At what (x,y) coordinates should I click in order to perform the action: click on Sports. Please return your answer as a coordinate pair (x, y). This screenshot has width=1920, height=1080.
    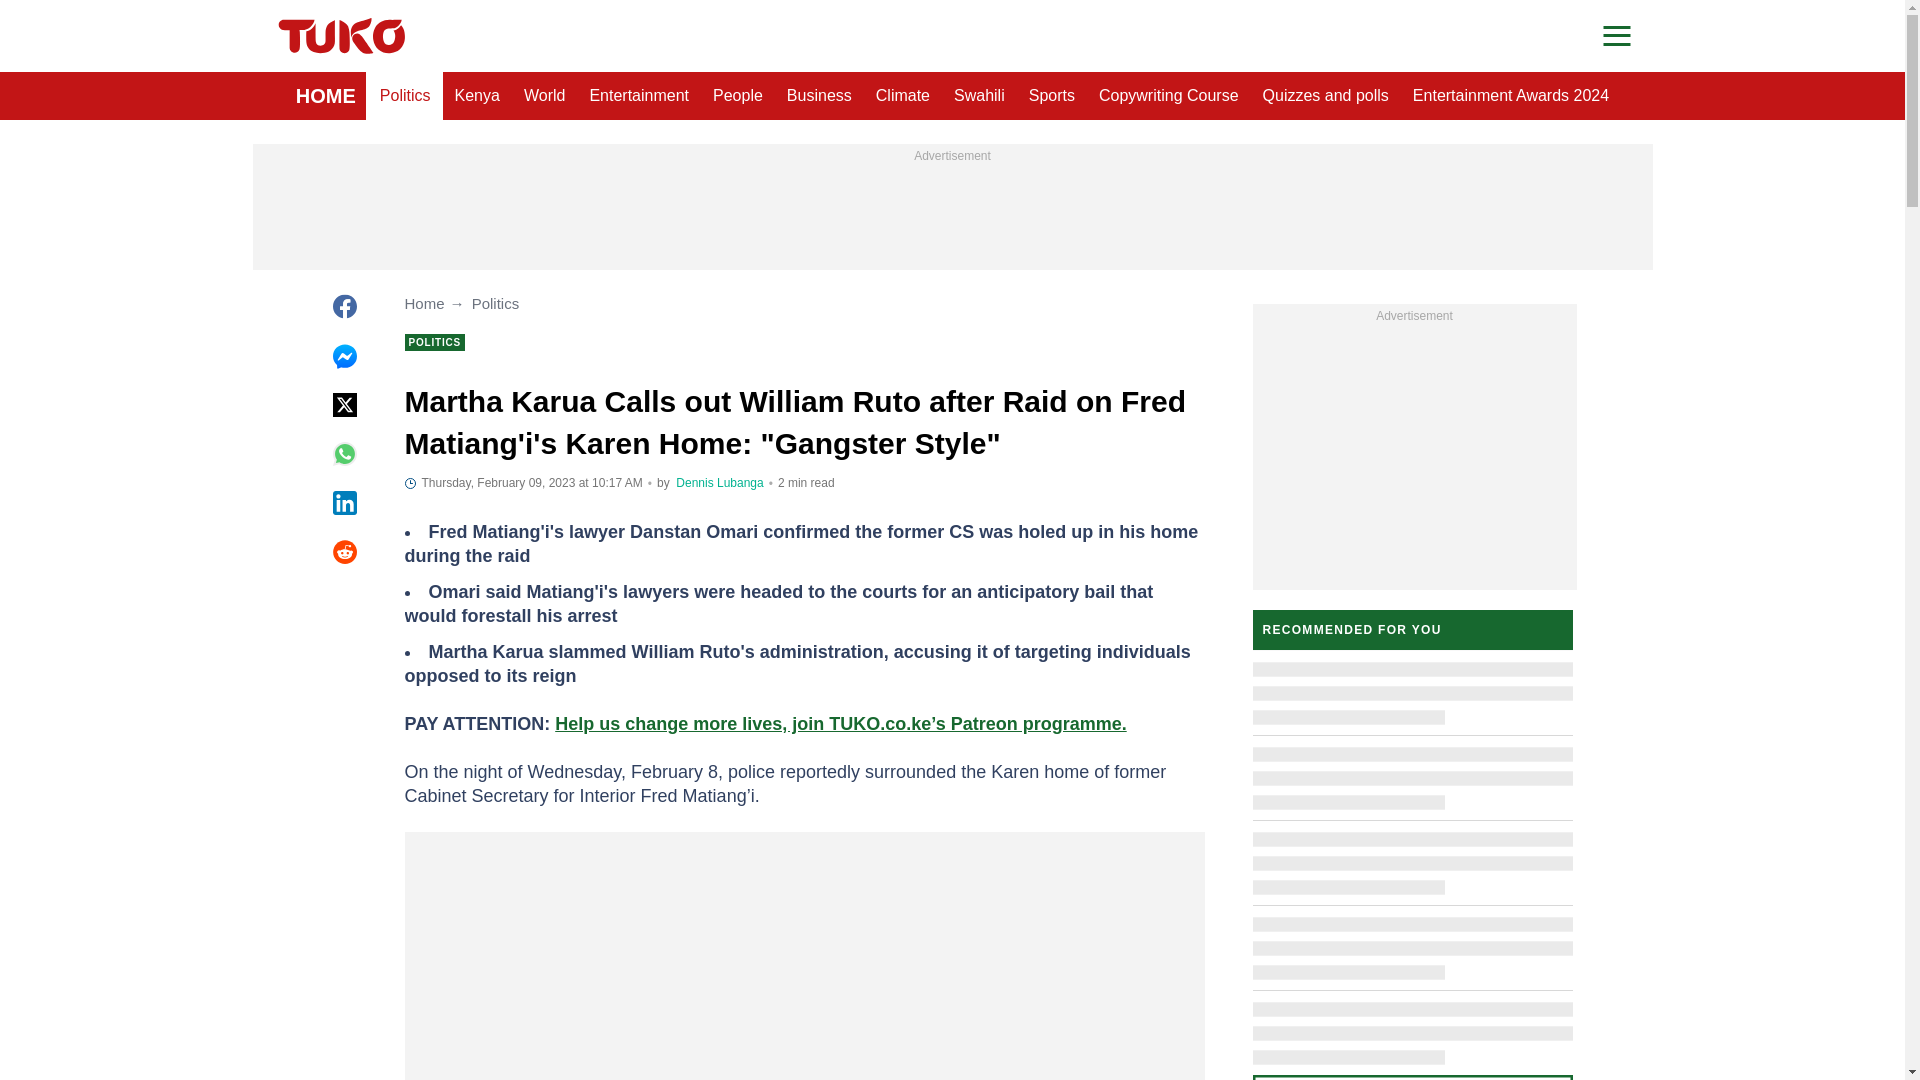
    Looking at the image, I should click on (1052, 96).